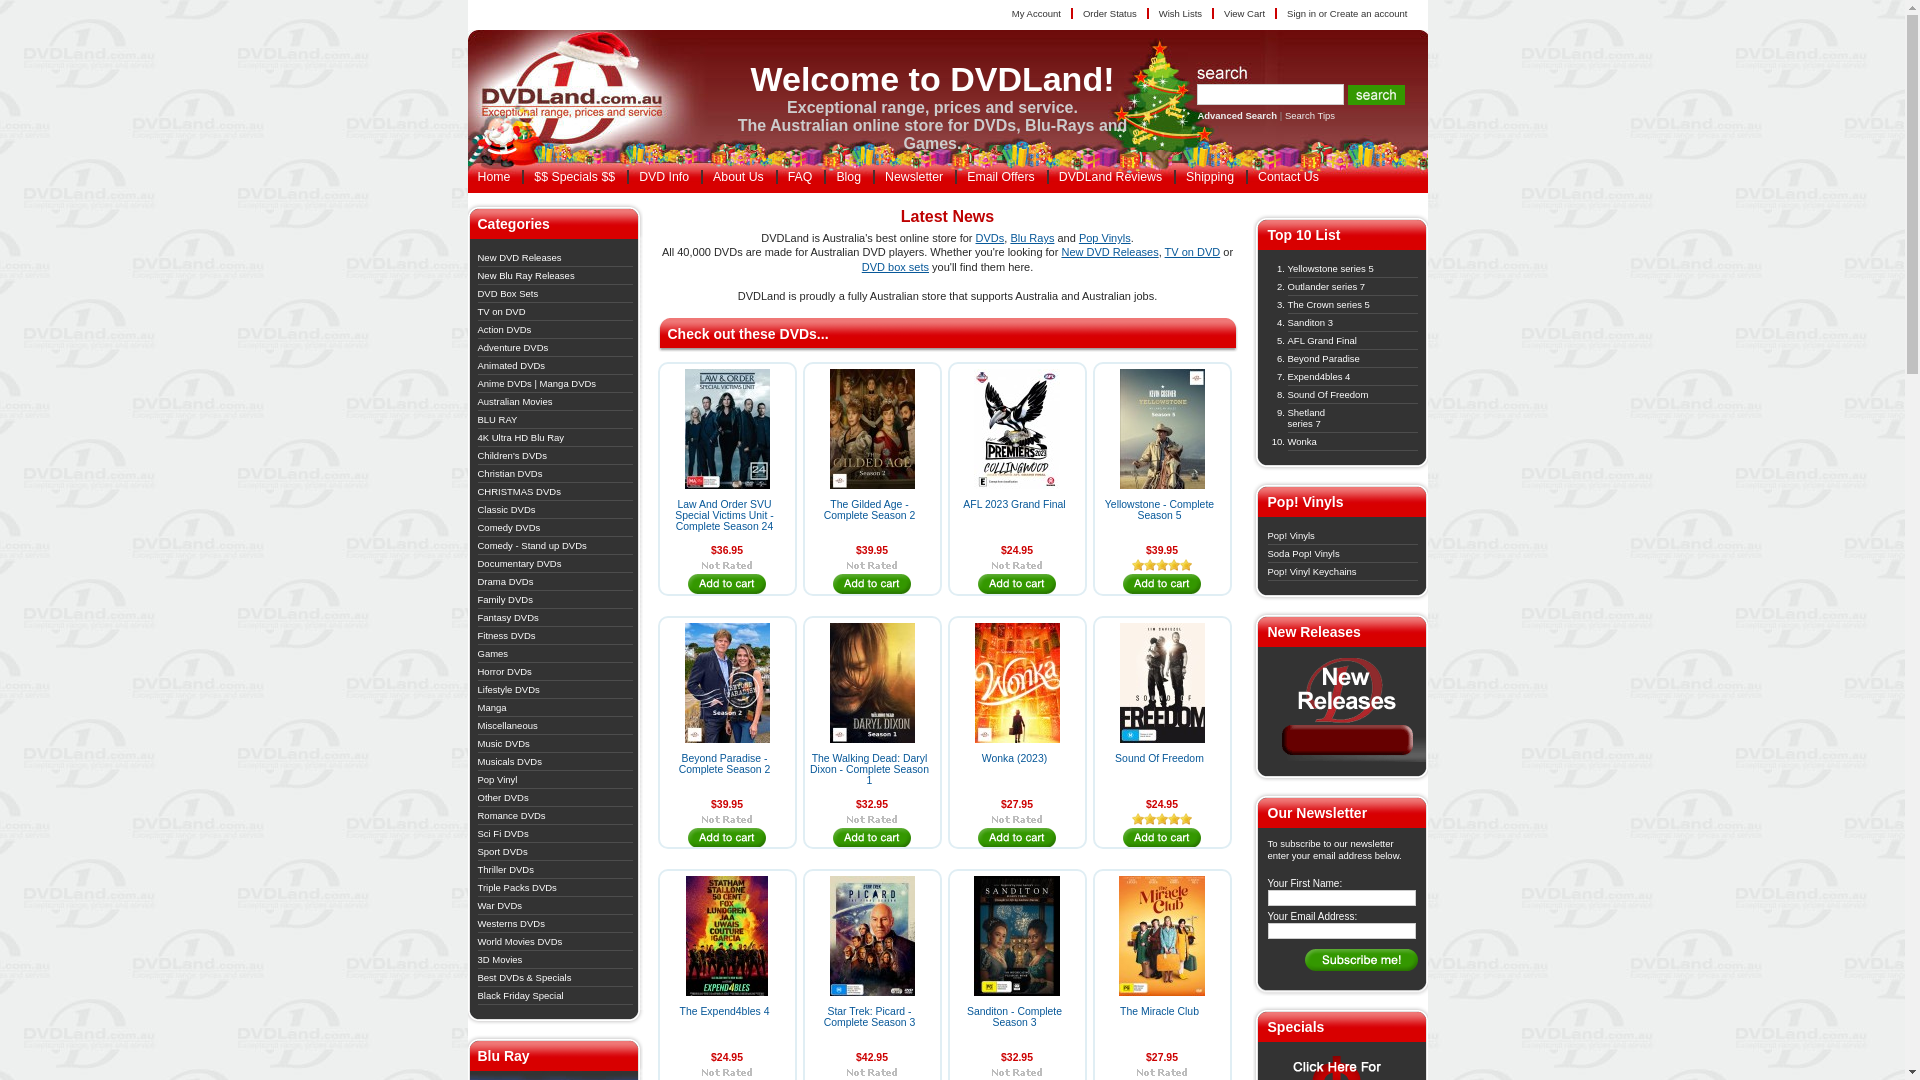 Image resolution: width=1920 pixels, height=1080 pixels. What do you see at coordinates (800, 177) in the screenshot?
I see `FAQ` at bounding box center [800, 177].